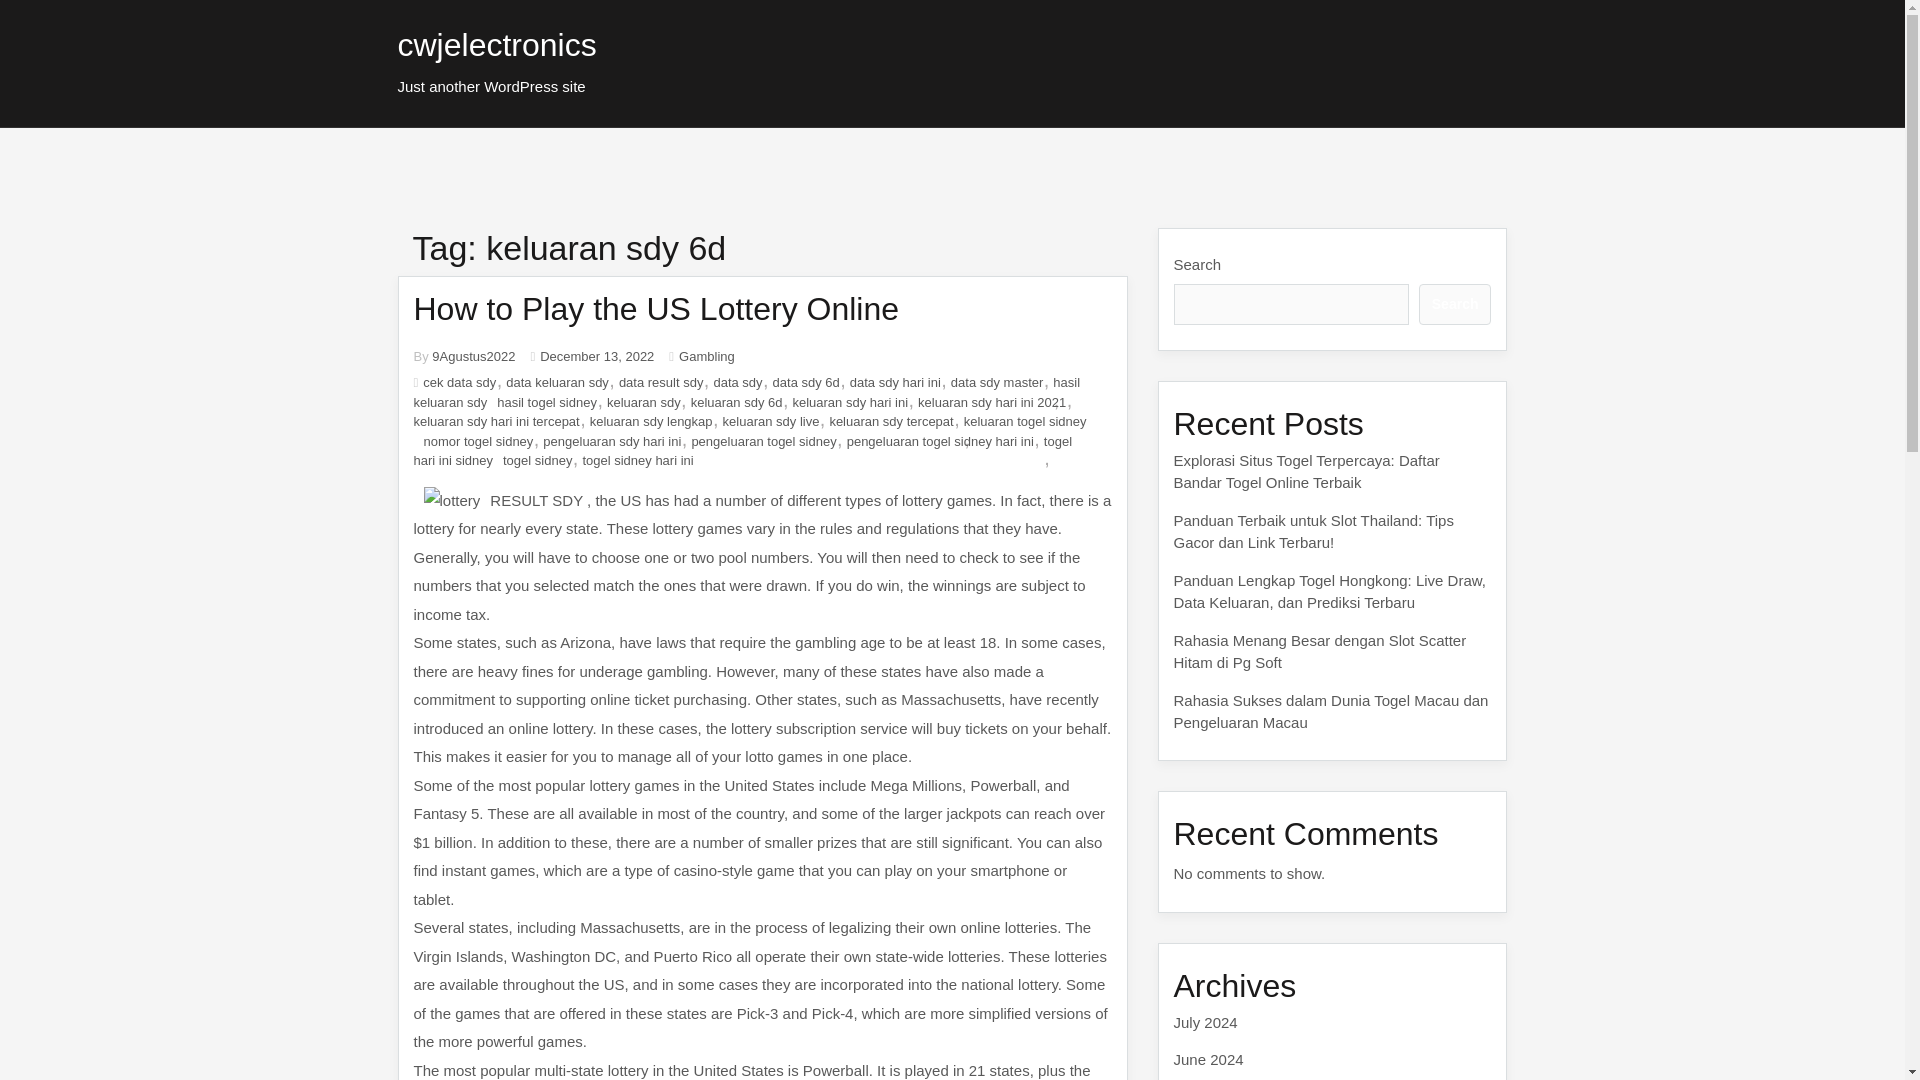 The image size is (1920, 1080). What do you see at coordinates (637, 460) in the screenshot?
I see `togel sidney hari ini` at bounding box center [637, 460].